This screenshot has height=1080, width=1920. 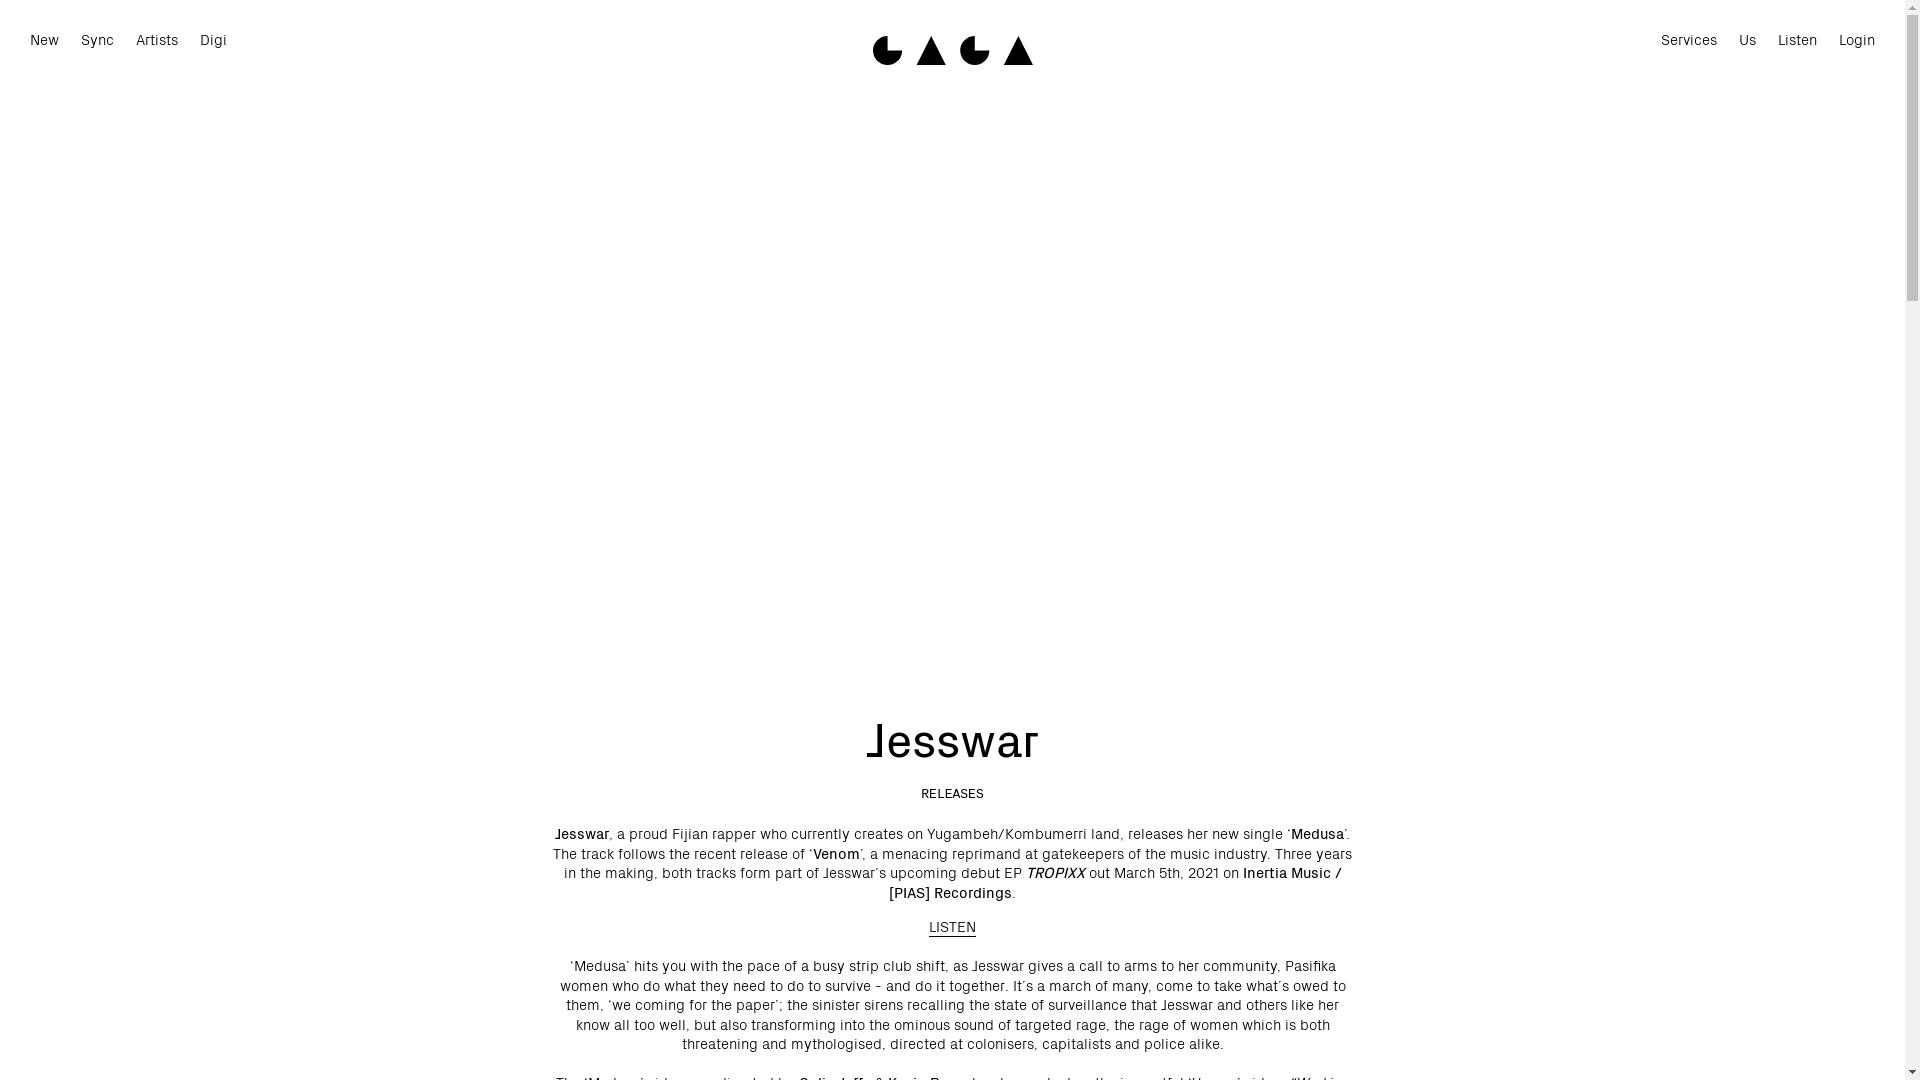 I want to click on Services, so click(x=1689, y=40).